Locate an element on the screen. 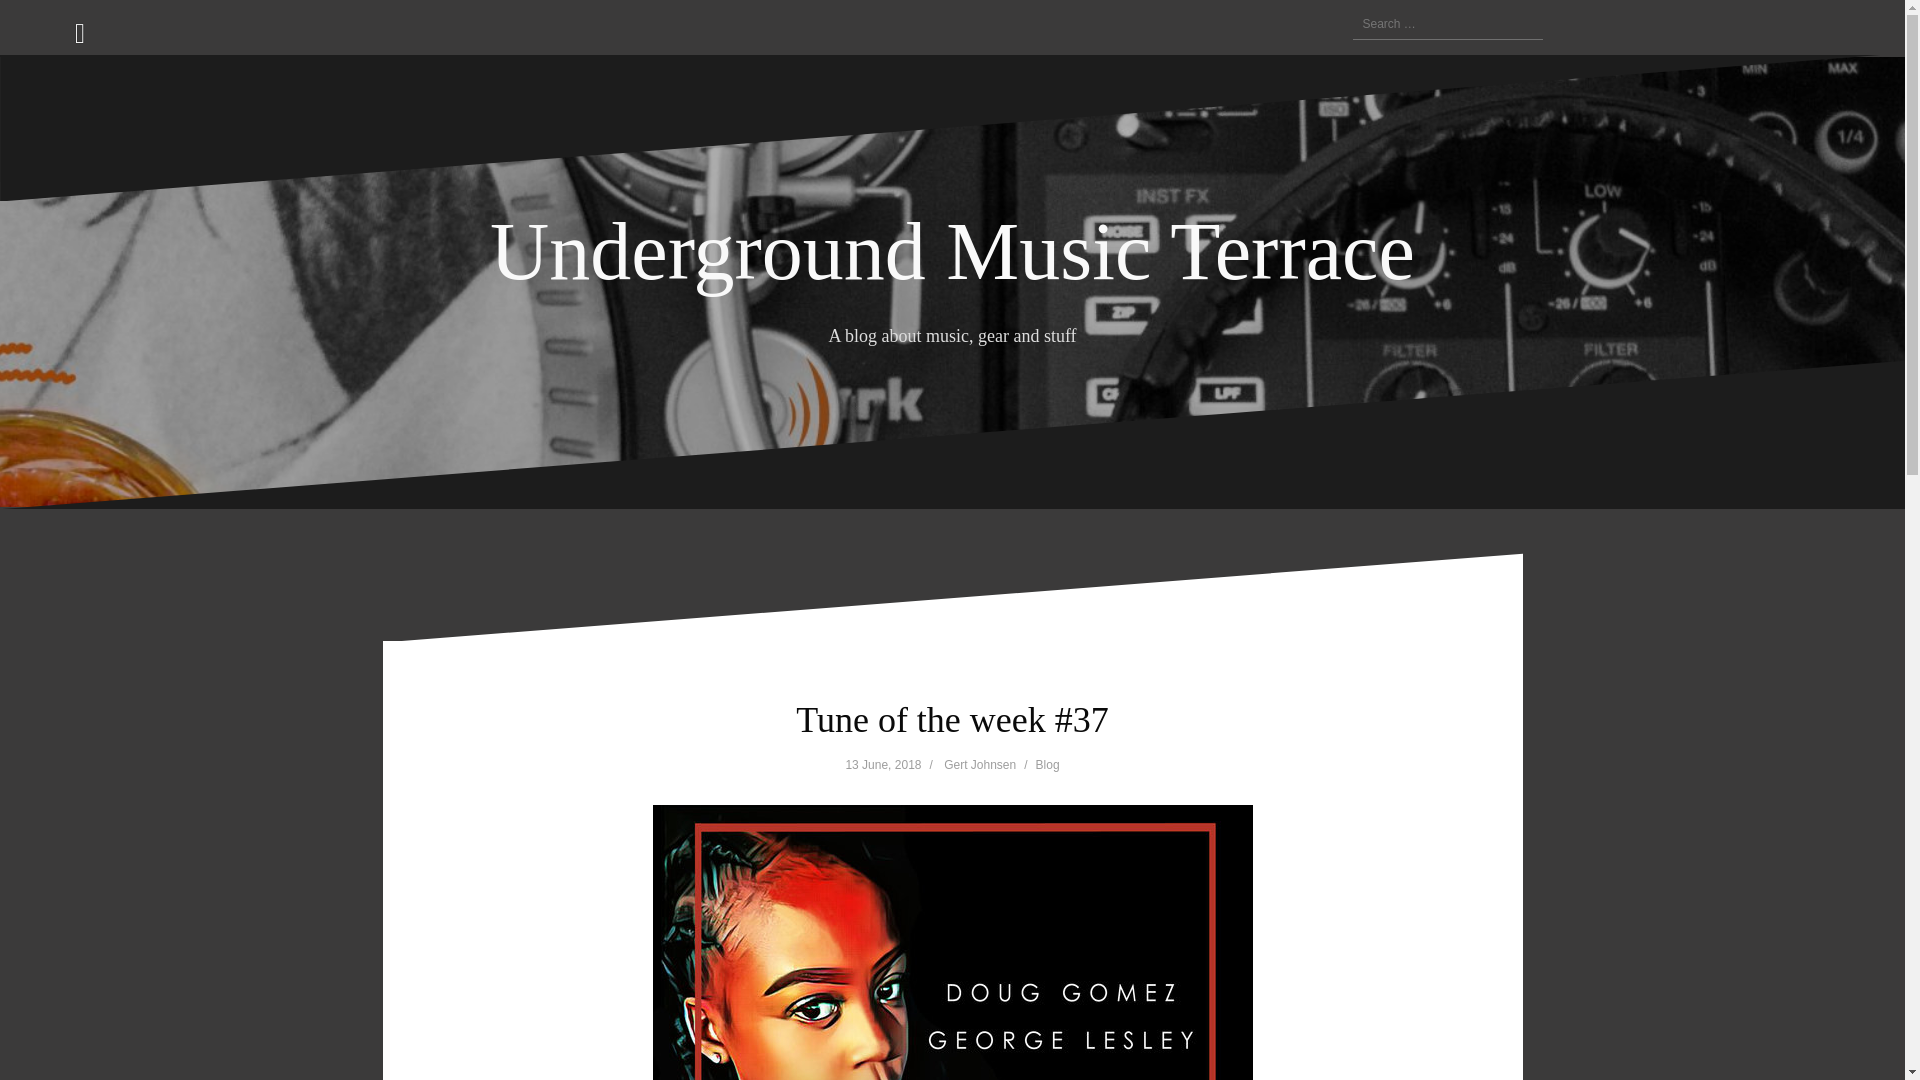  Gert Johnsen is located at coordinates (980, 765).